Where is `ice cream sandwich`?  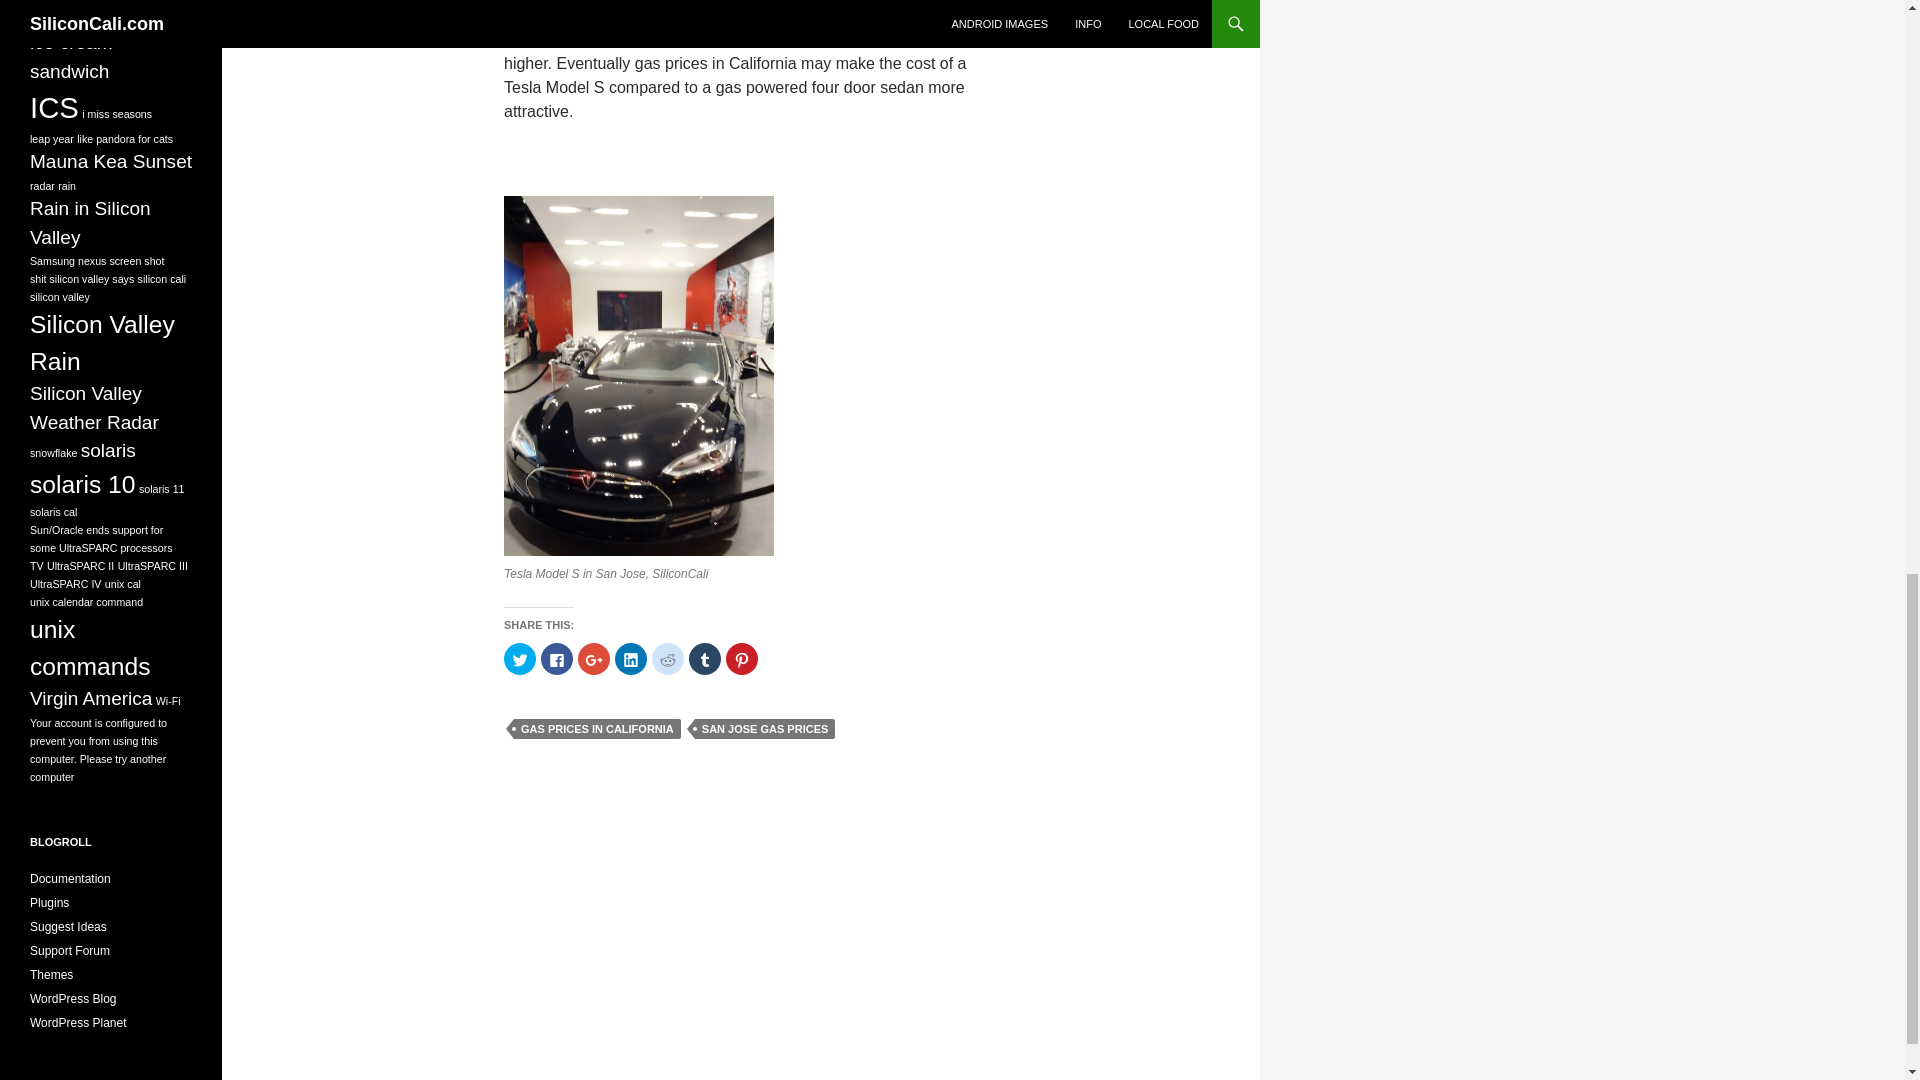
ice cream sandwich is located at coordinates (72, 57).